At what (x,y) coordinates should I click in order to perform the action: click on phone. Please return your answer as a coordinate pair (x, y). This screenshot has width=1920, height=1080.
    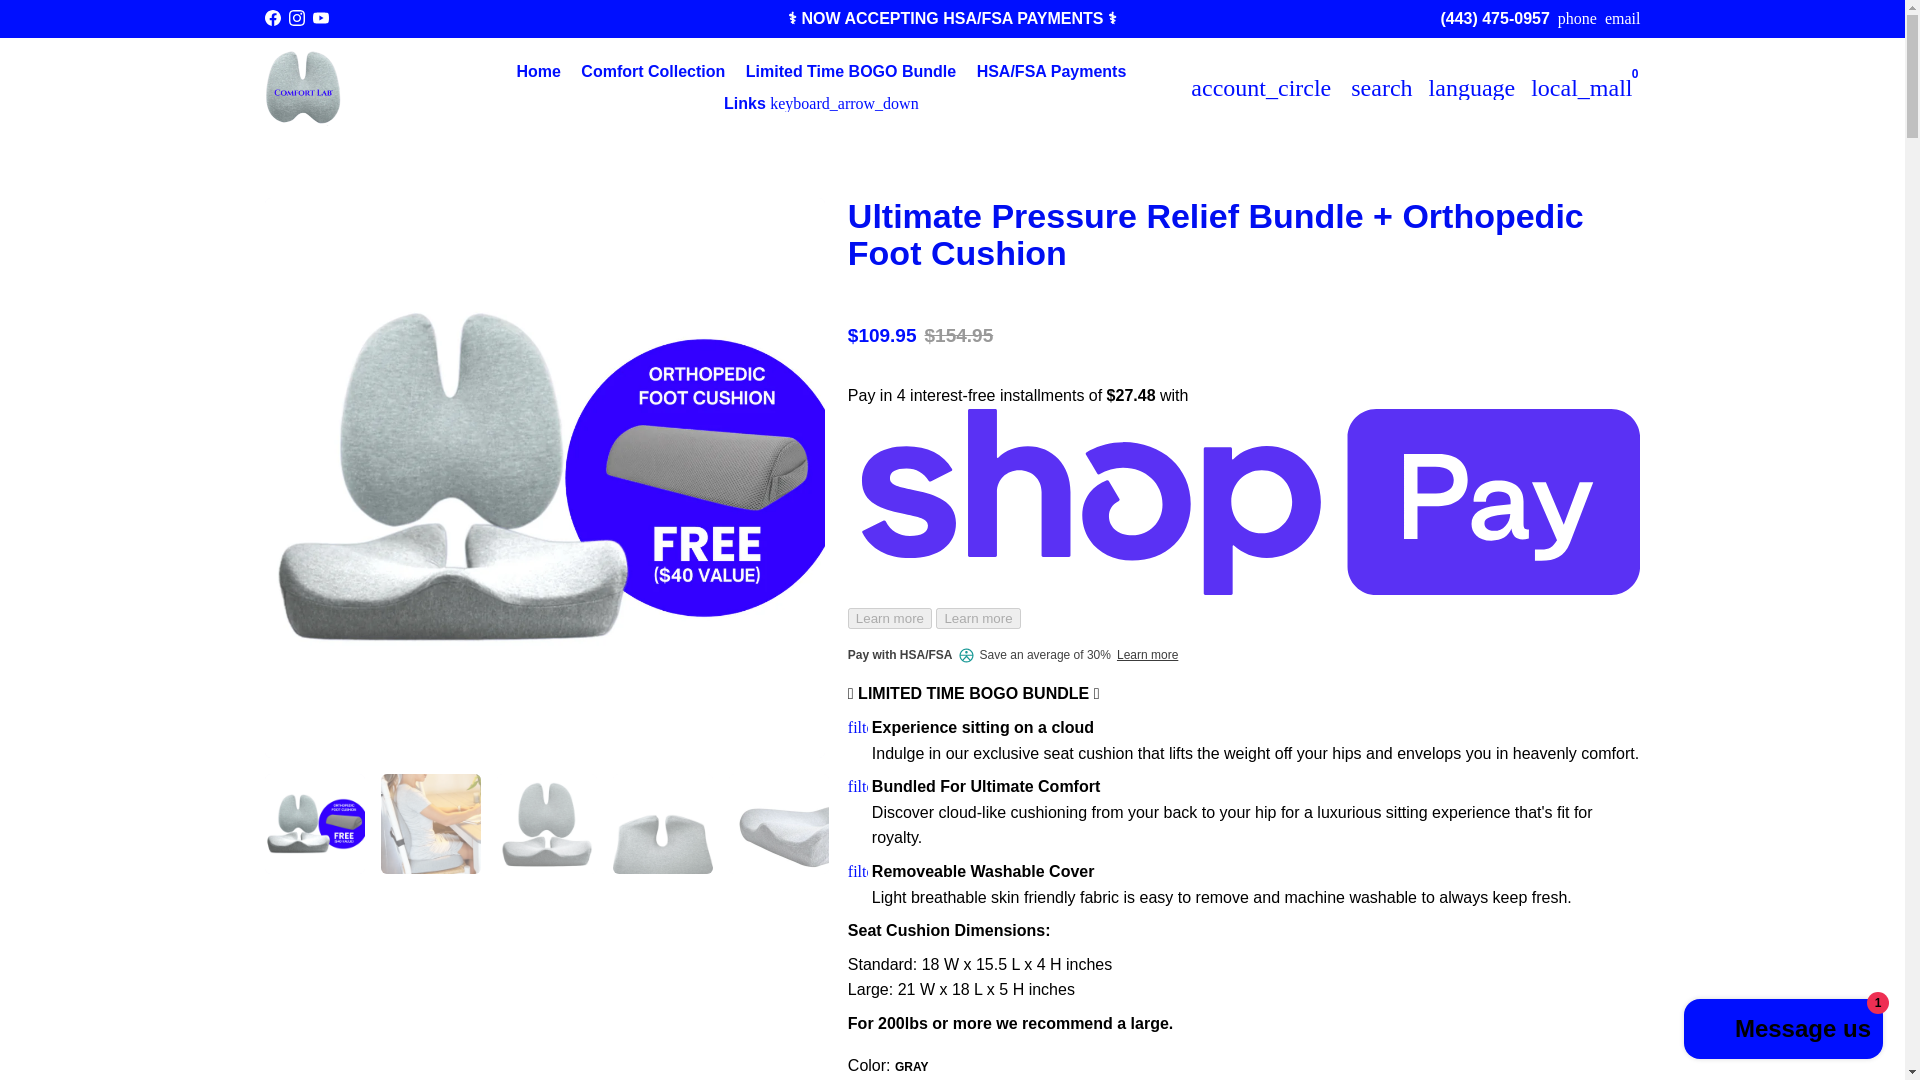
    Looking at the image, I should click on (1577, 18).